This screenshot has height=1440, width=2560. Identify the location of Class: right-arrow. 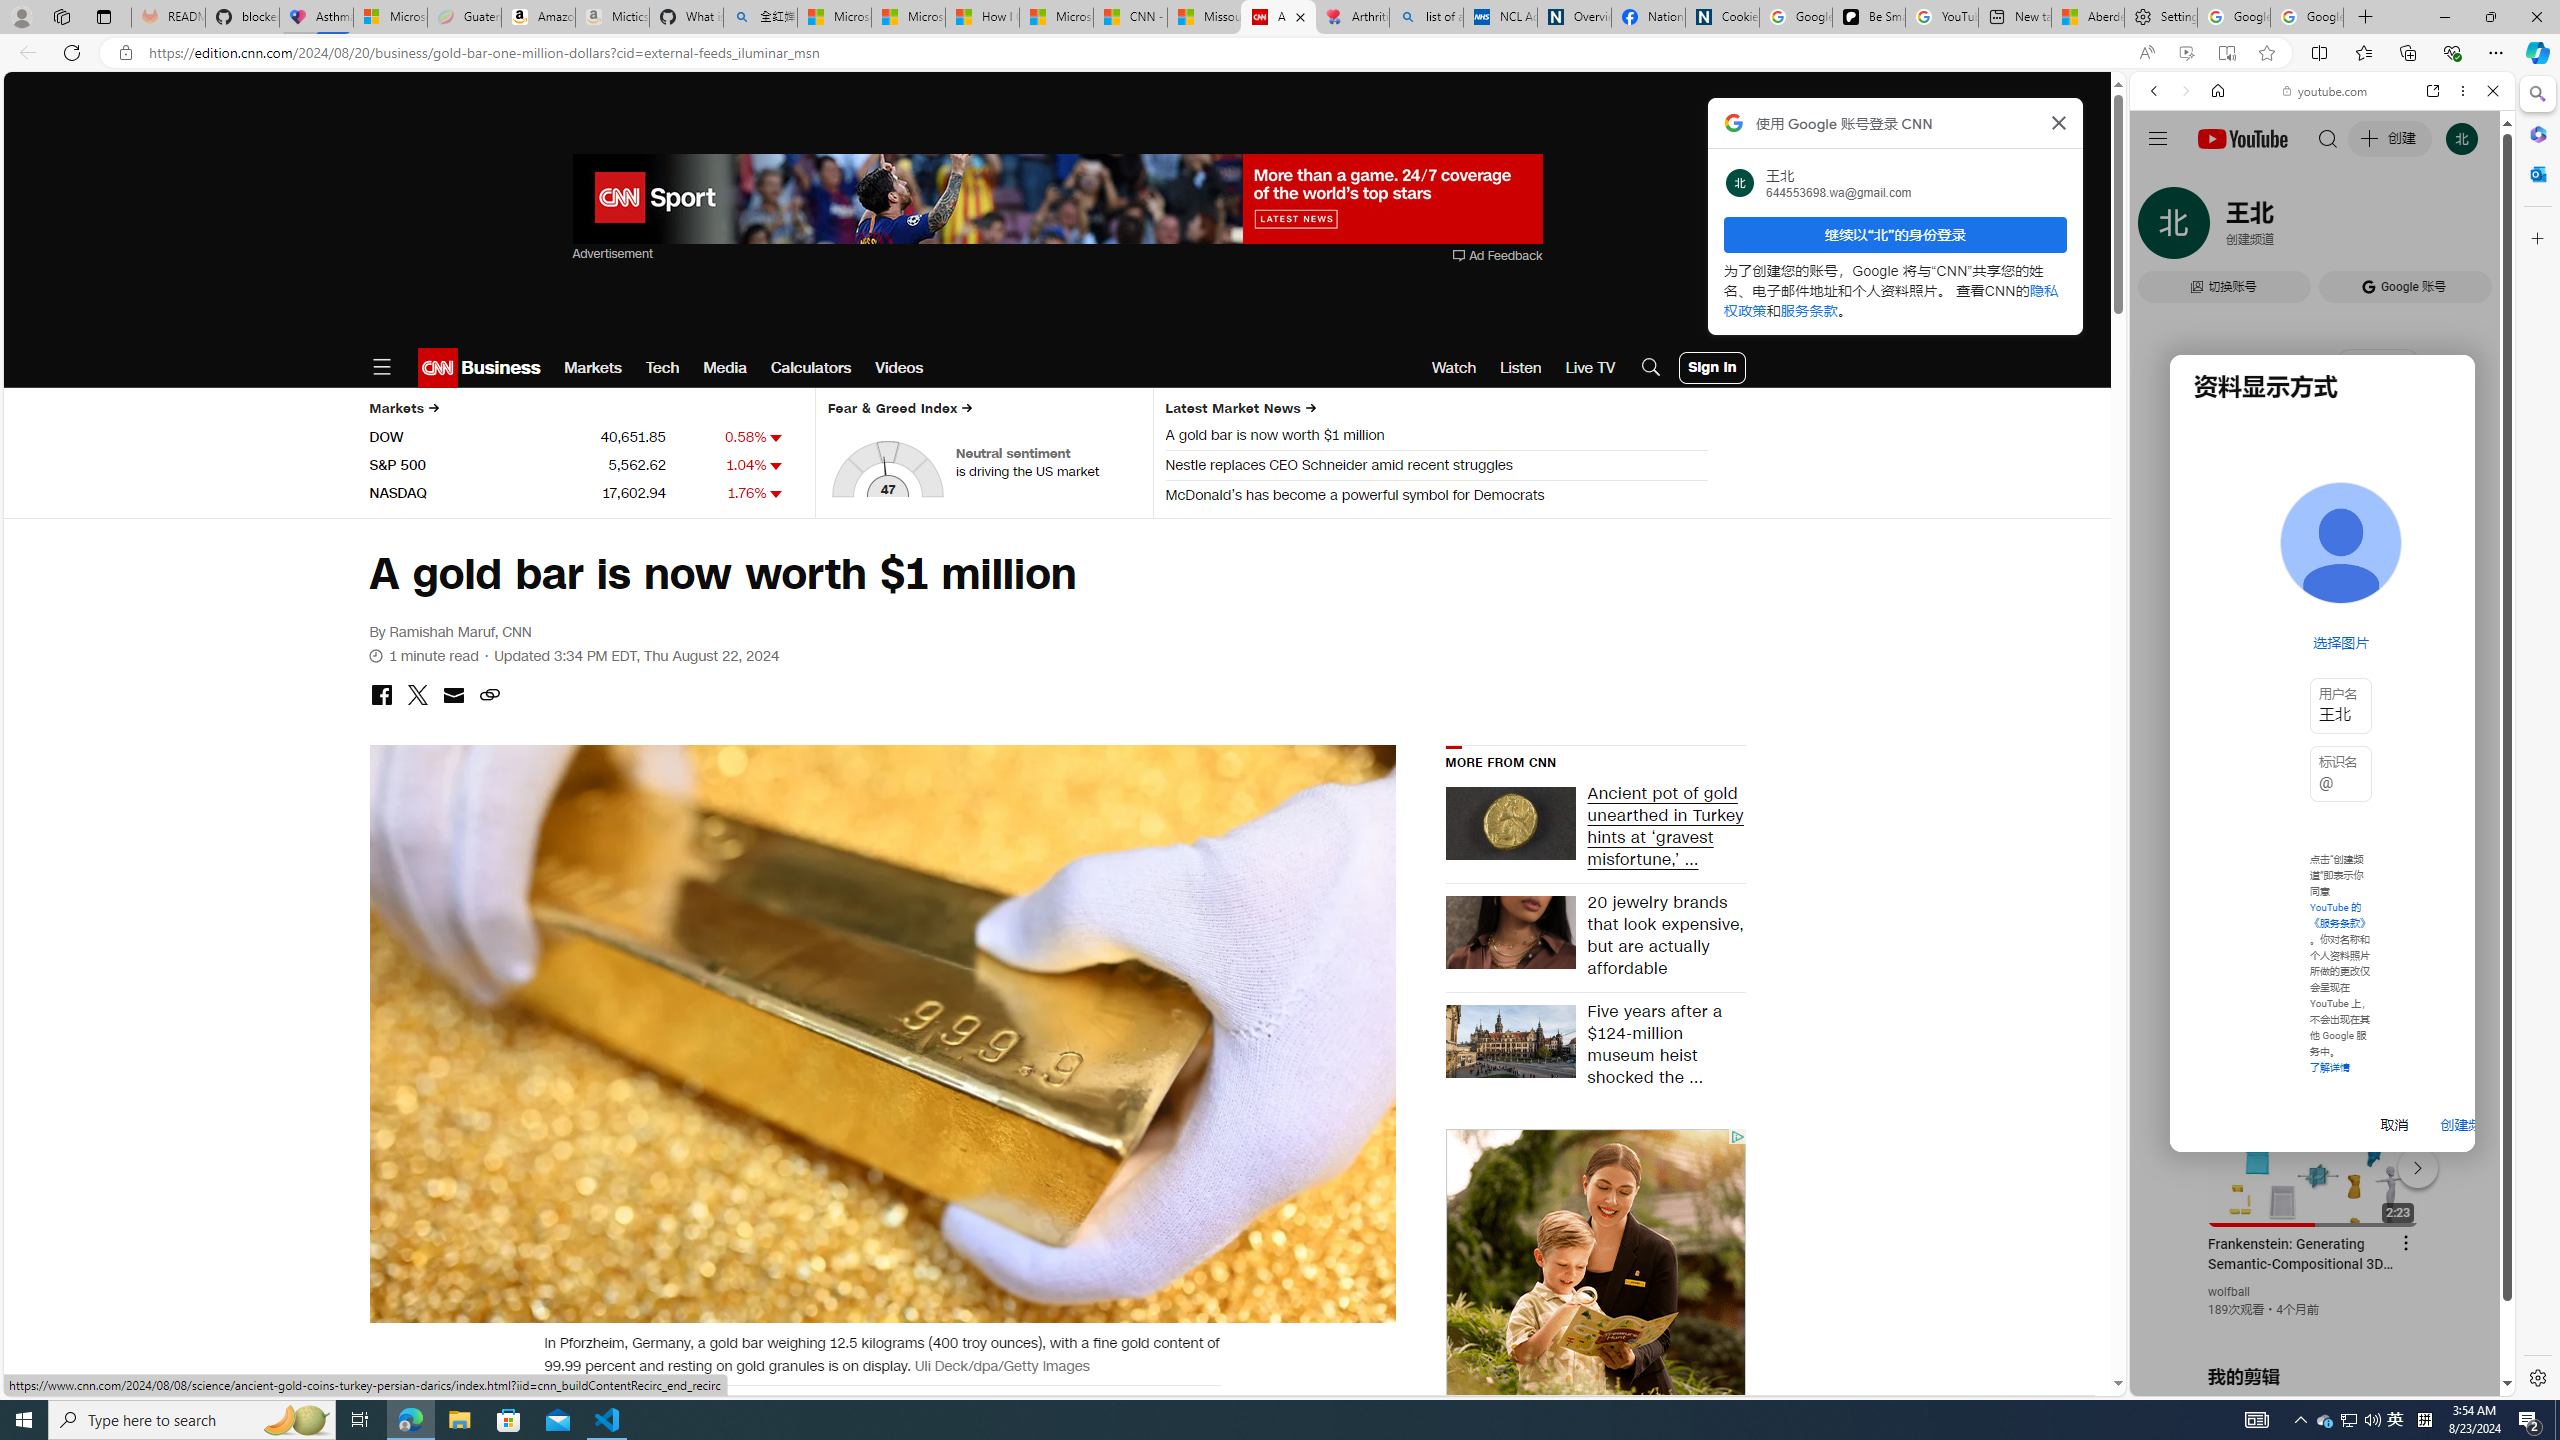
(1310, 408).